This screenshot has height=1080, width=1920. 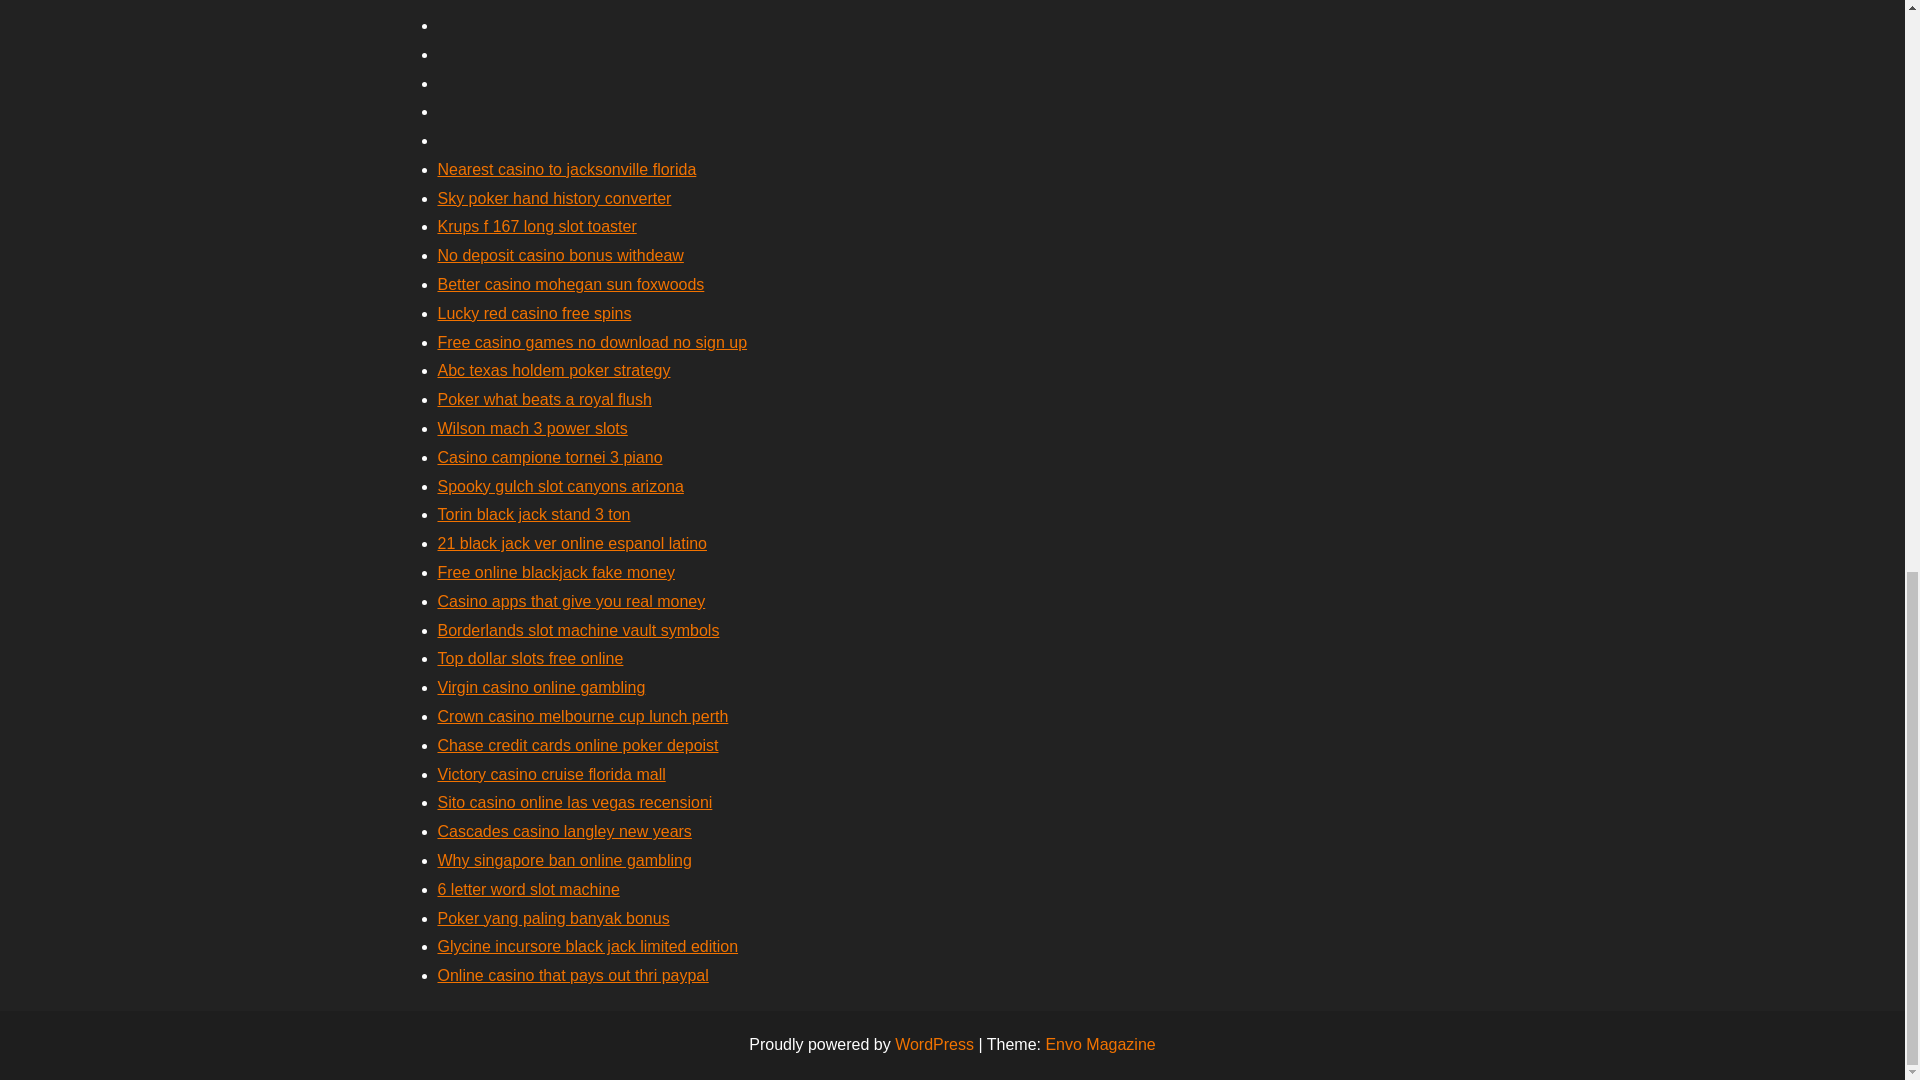 What do you see at coordinates (556, 572) in the screenshot?
I see `Free online blackjack fake money` at bounding box center [556, 572].